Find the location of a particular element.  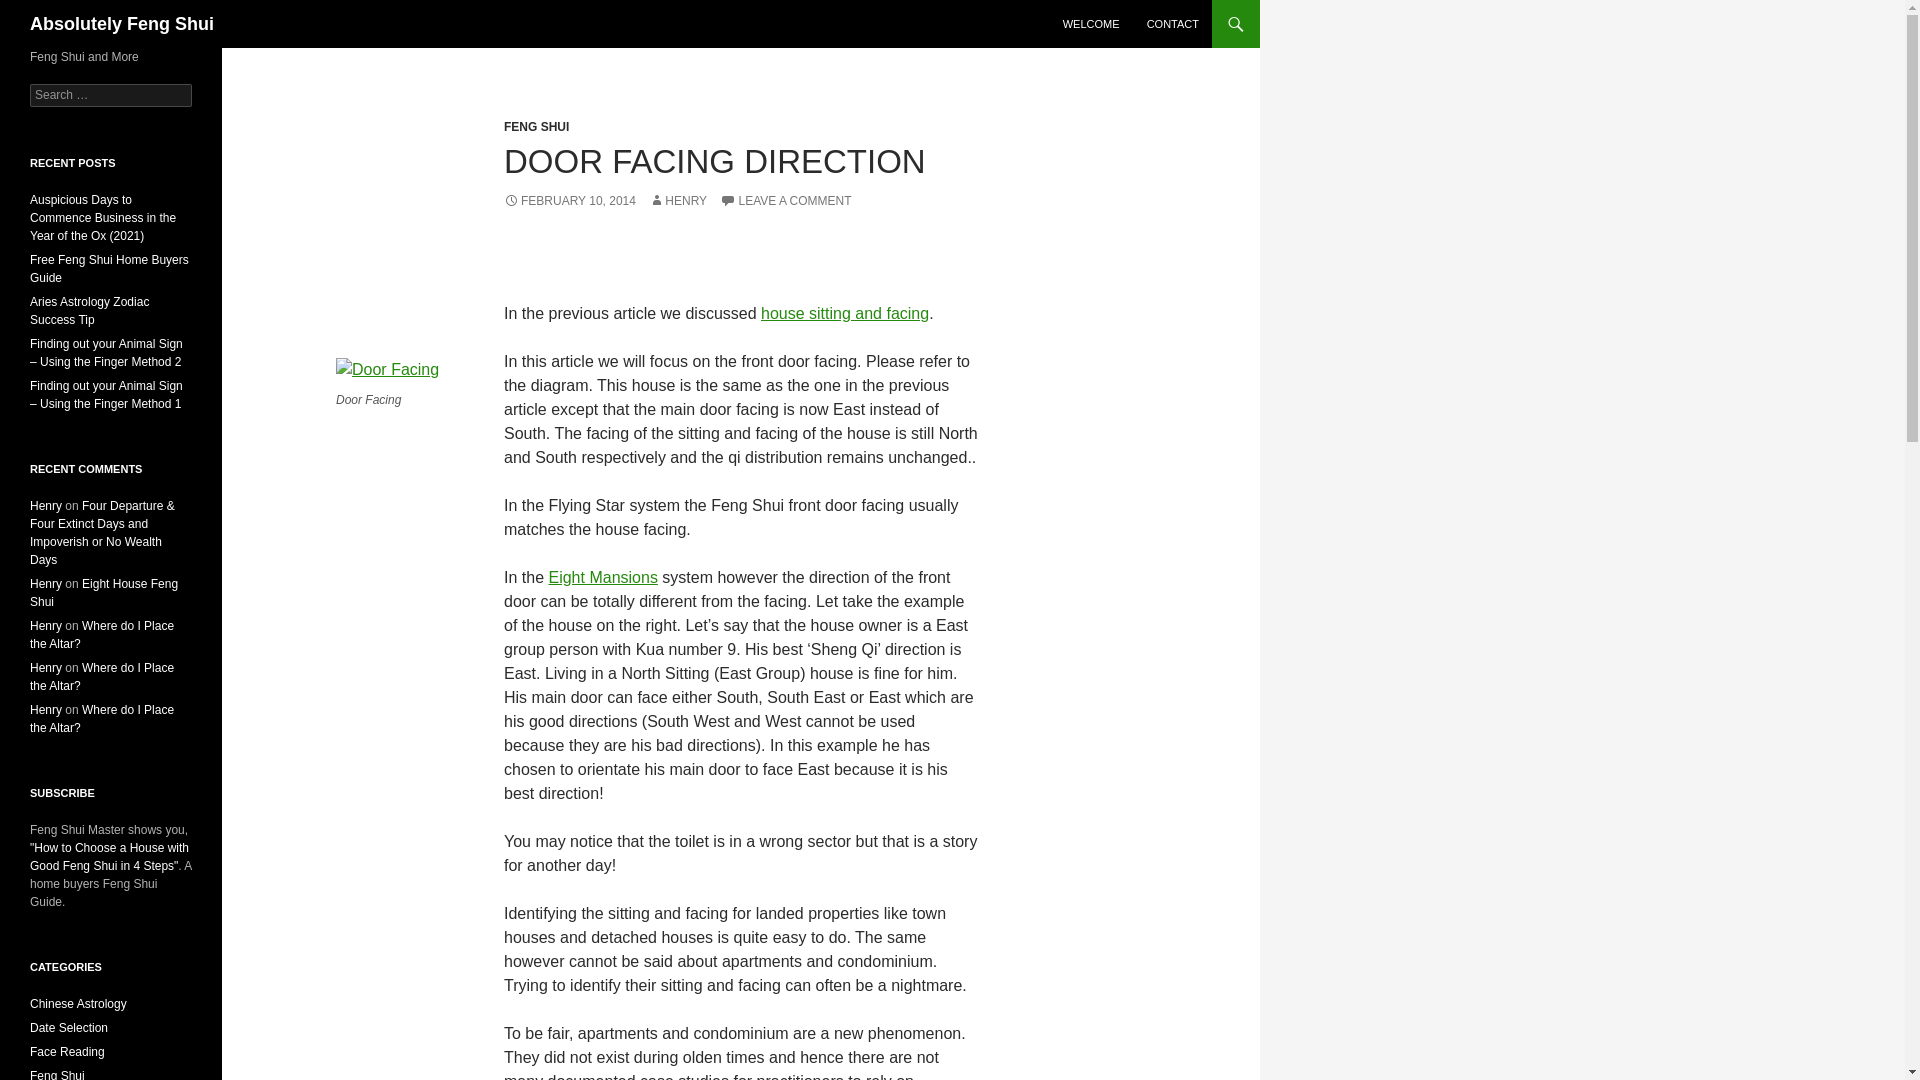

CONTACT is located at coordinates (1172, 24).